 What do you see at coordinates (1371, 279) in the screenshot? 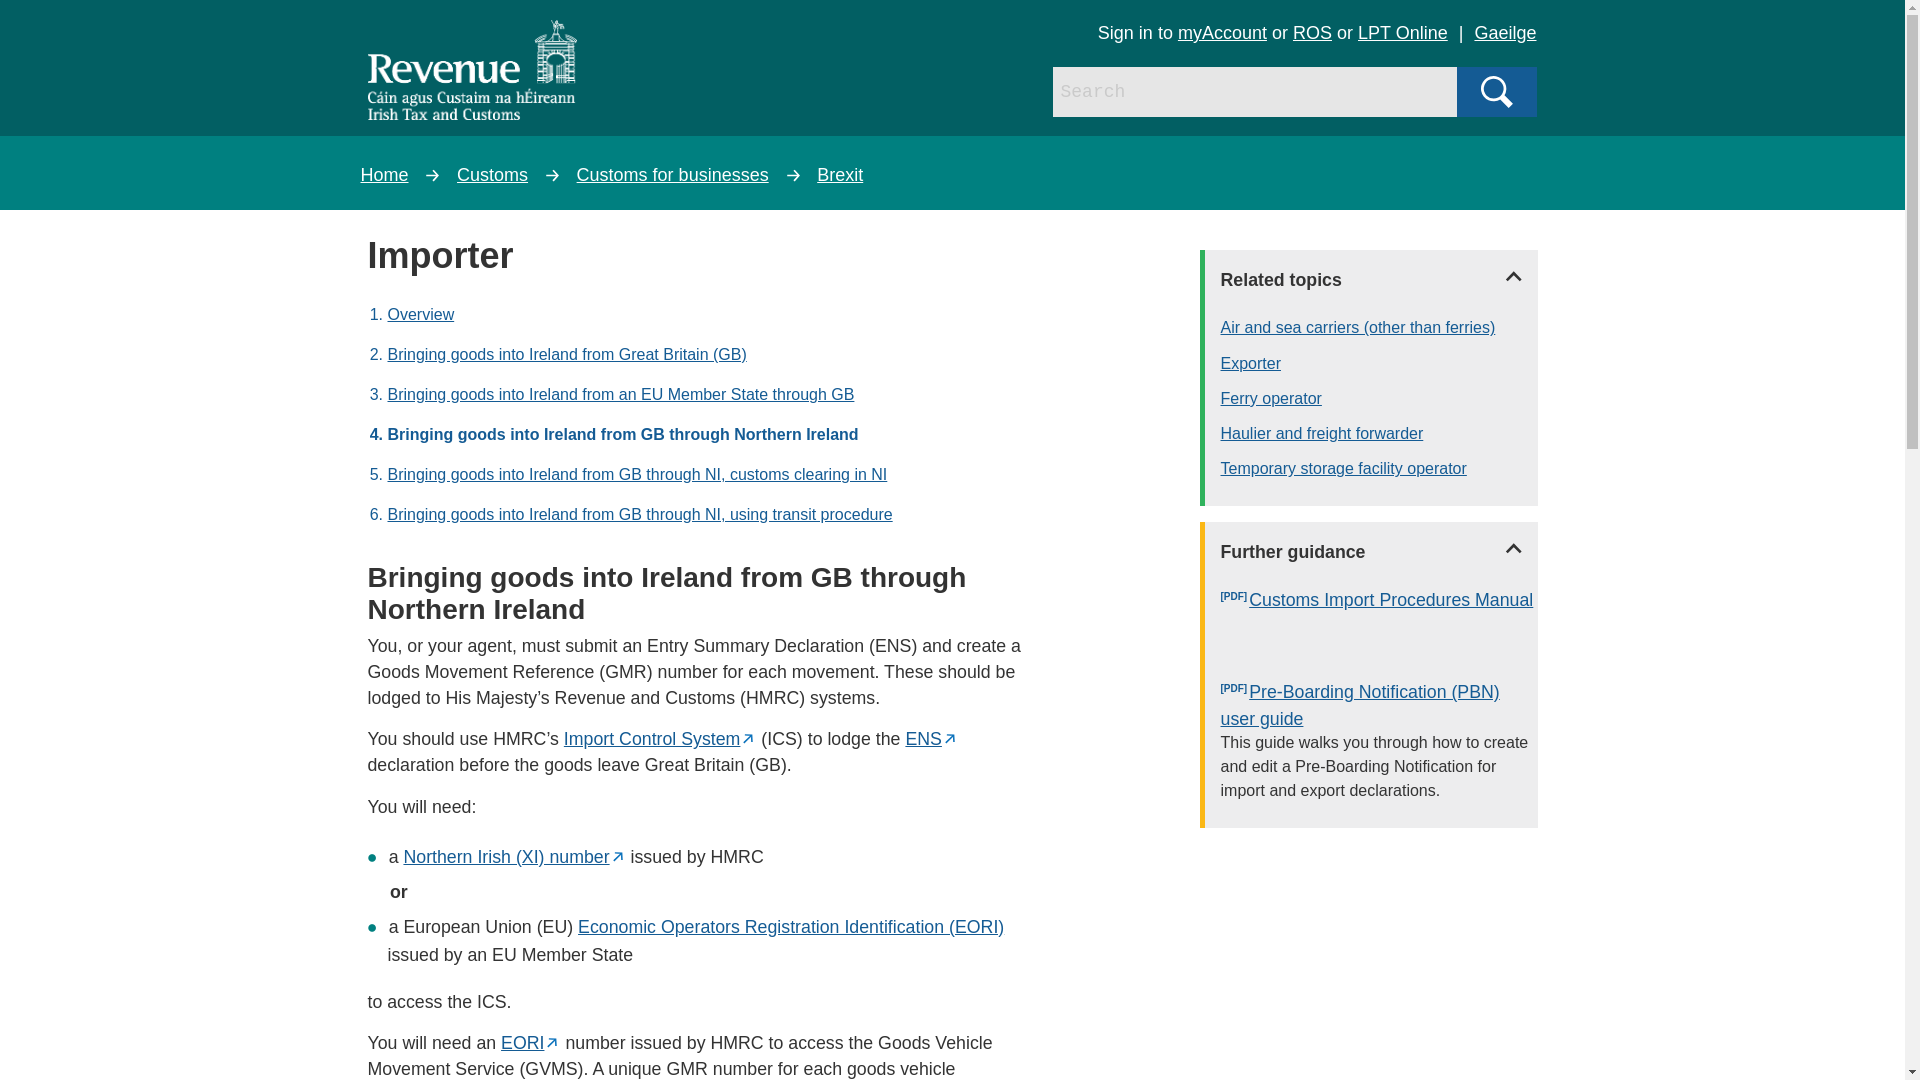
I see `Related topics` at bounding box center [1371, 279].